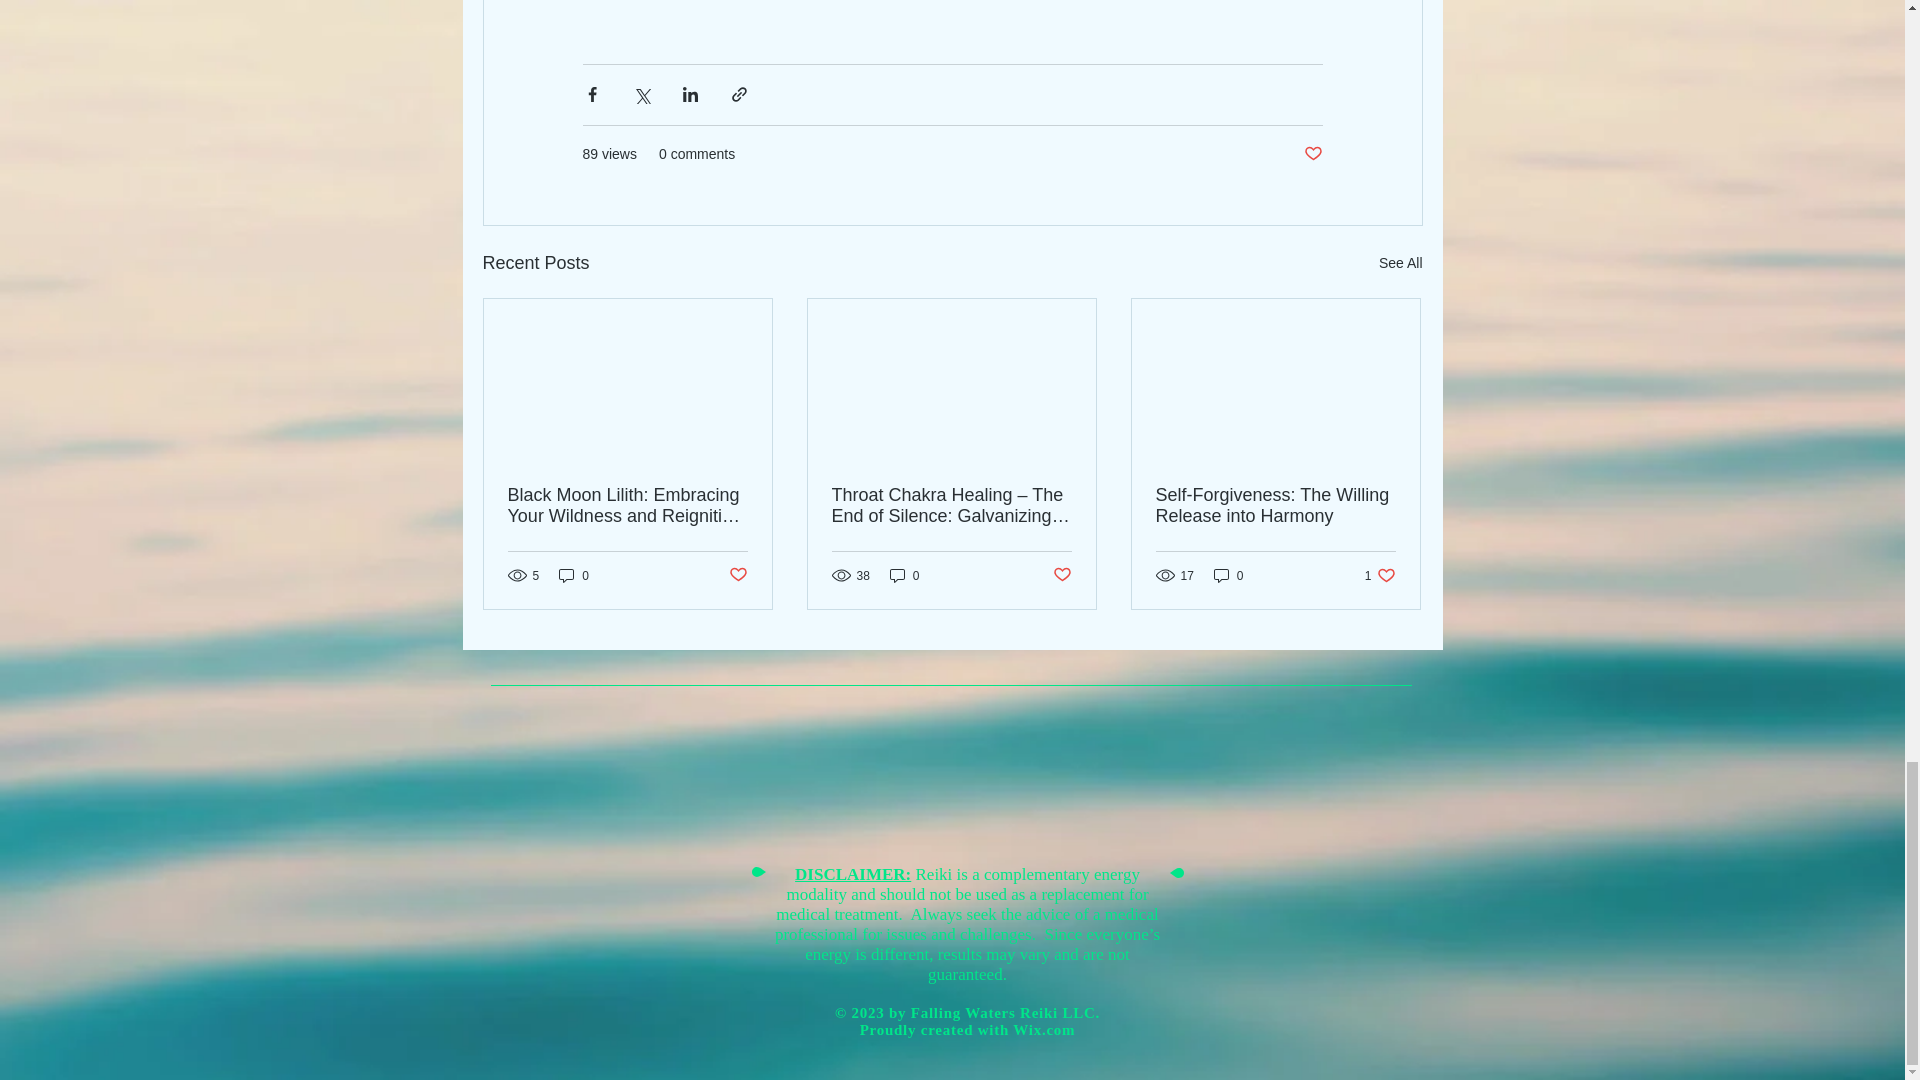 This screenshot has height=1080, width=1920. Describe the element at coordinates (1044, 1029) in the screenshot. I see `Self-Forgiveness: The Willing Release into Harmony` at that location.